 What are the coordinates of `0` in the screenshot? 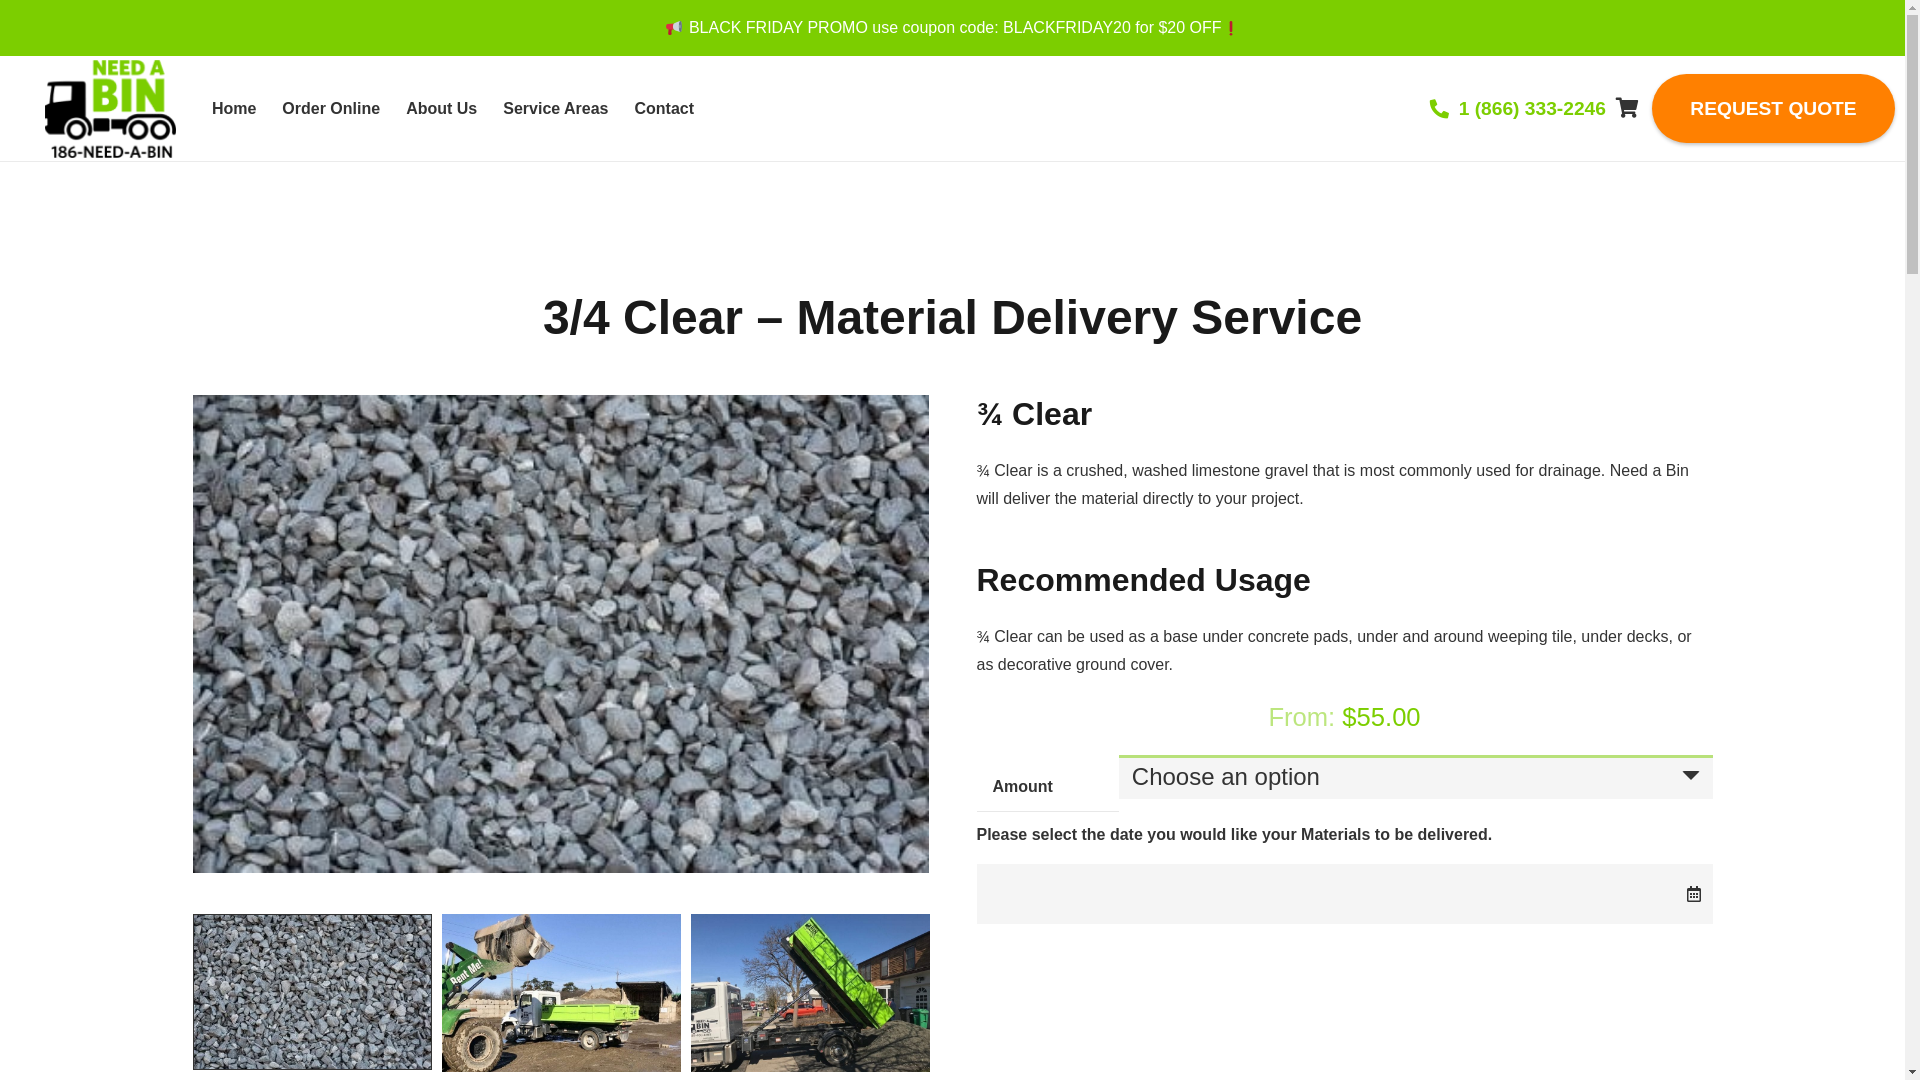 It's located at (1628, 108).